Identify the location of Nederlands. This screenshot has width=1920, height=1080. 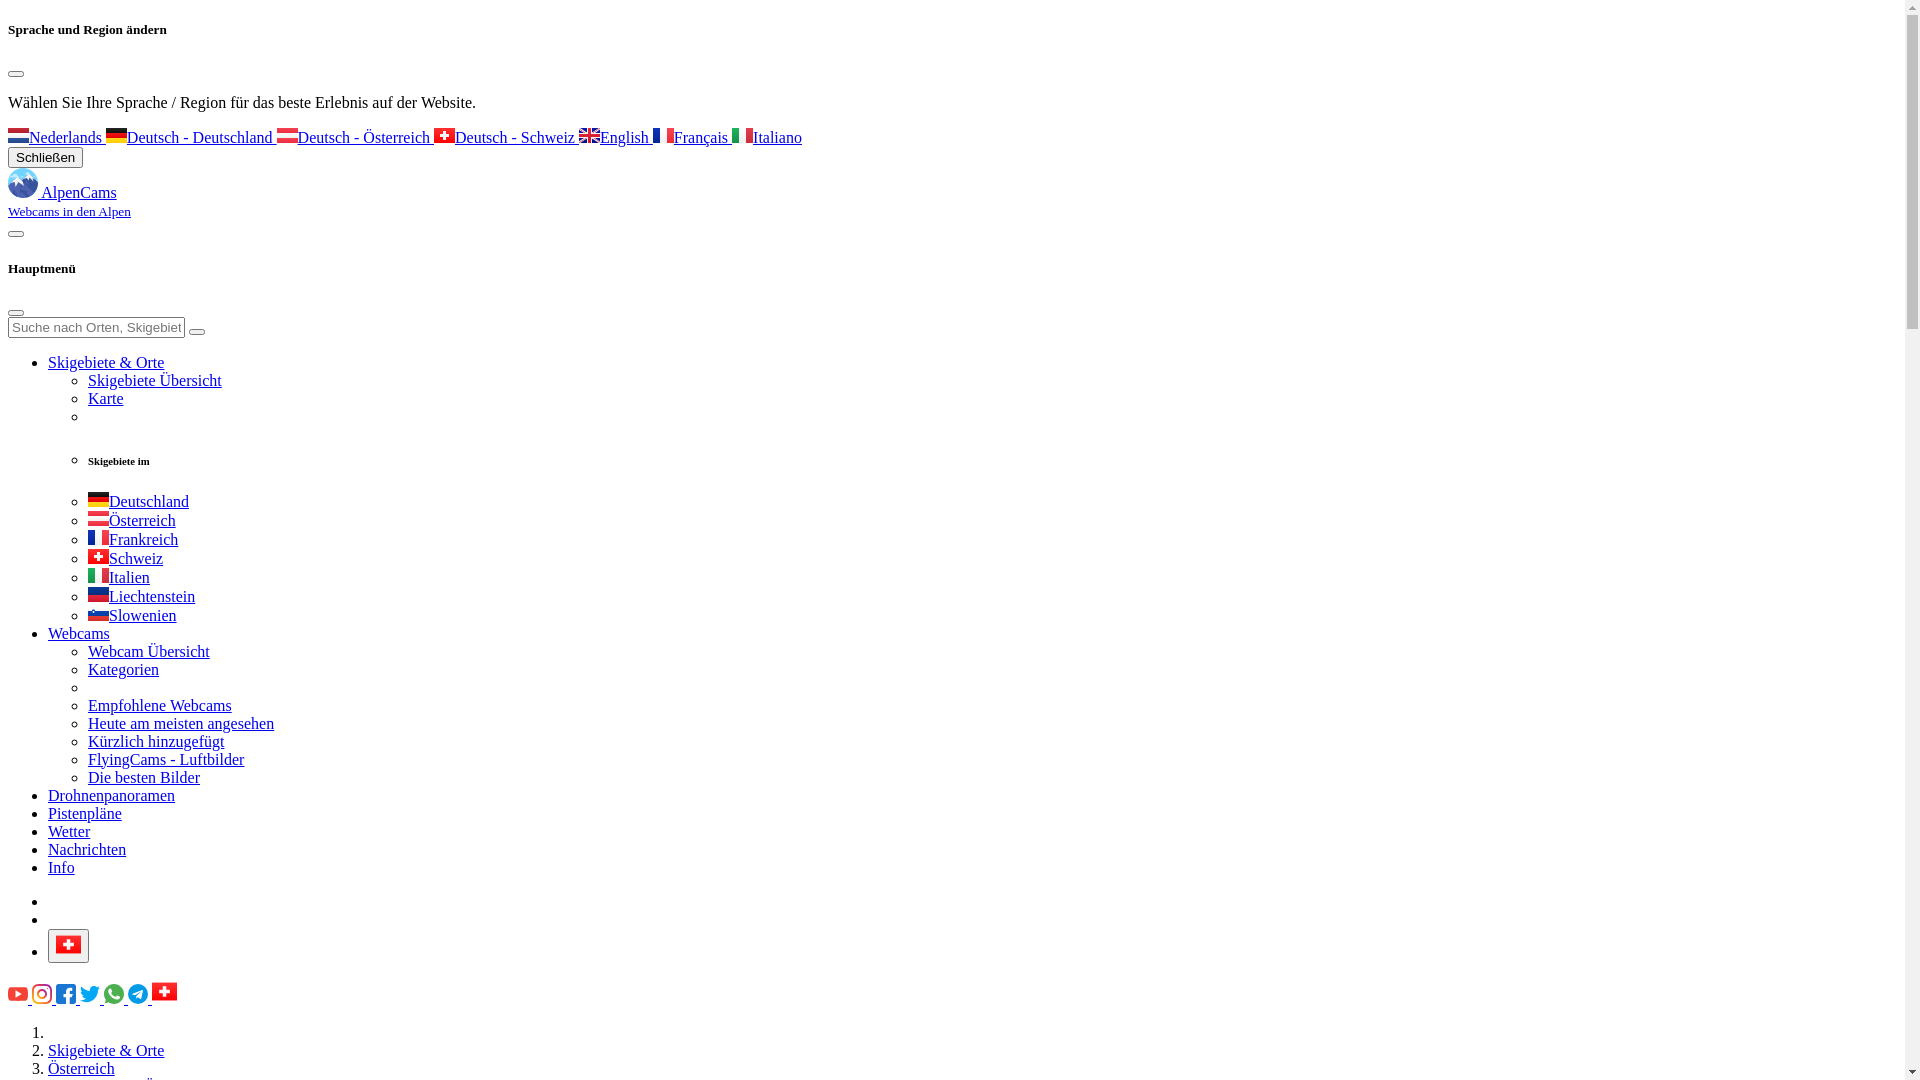
(57, 138).